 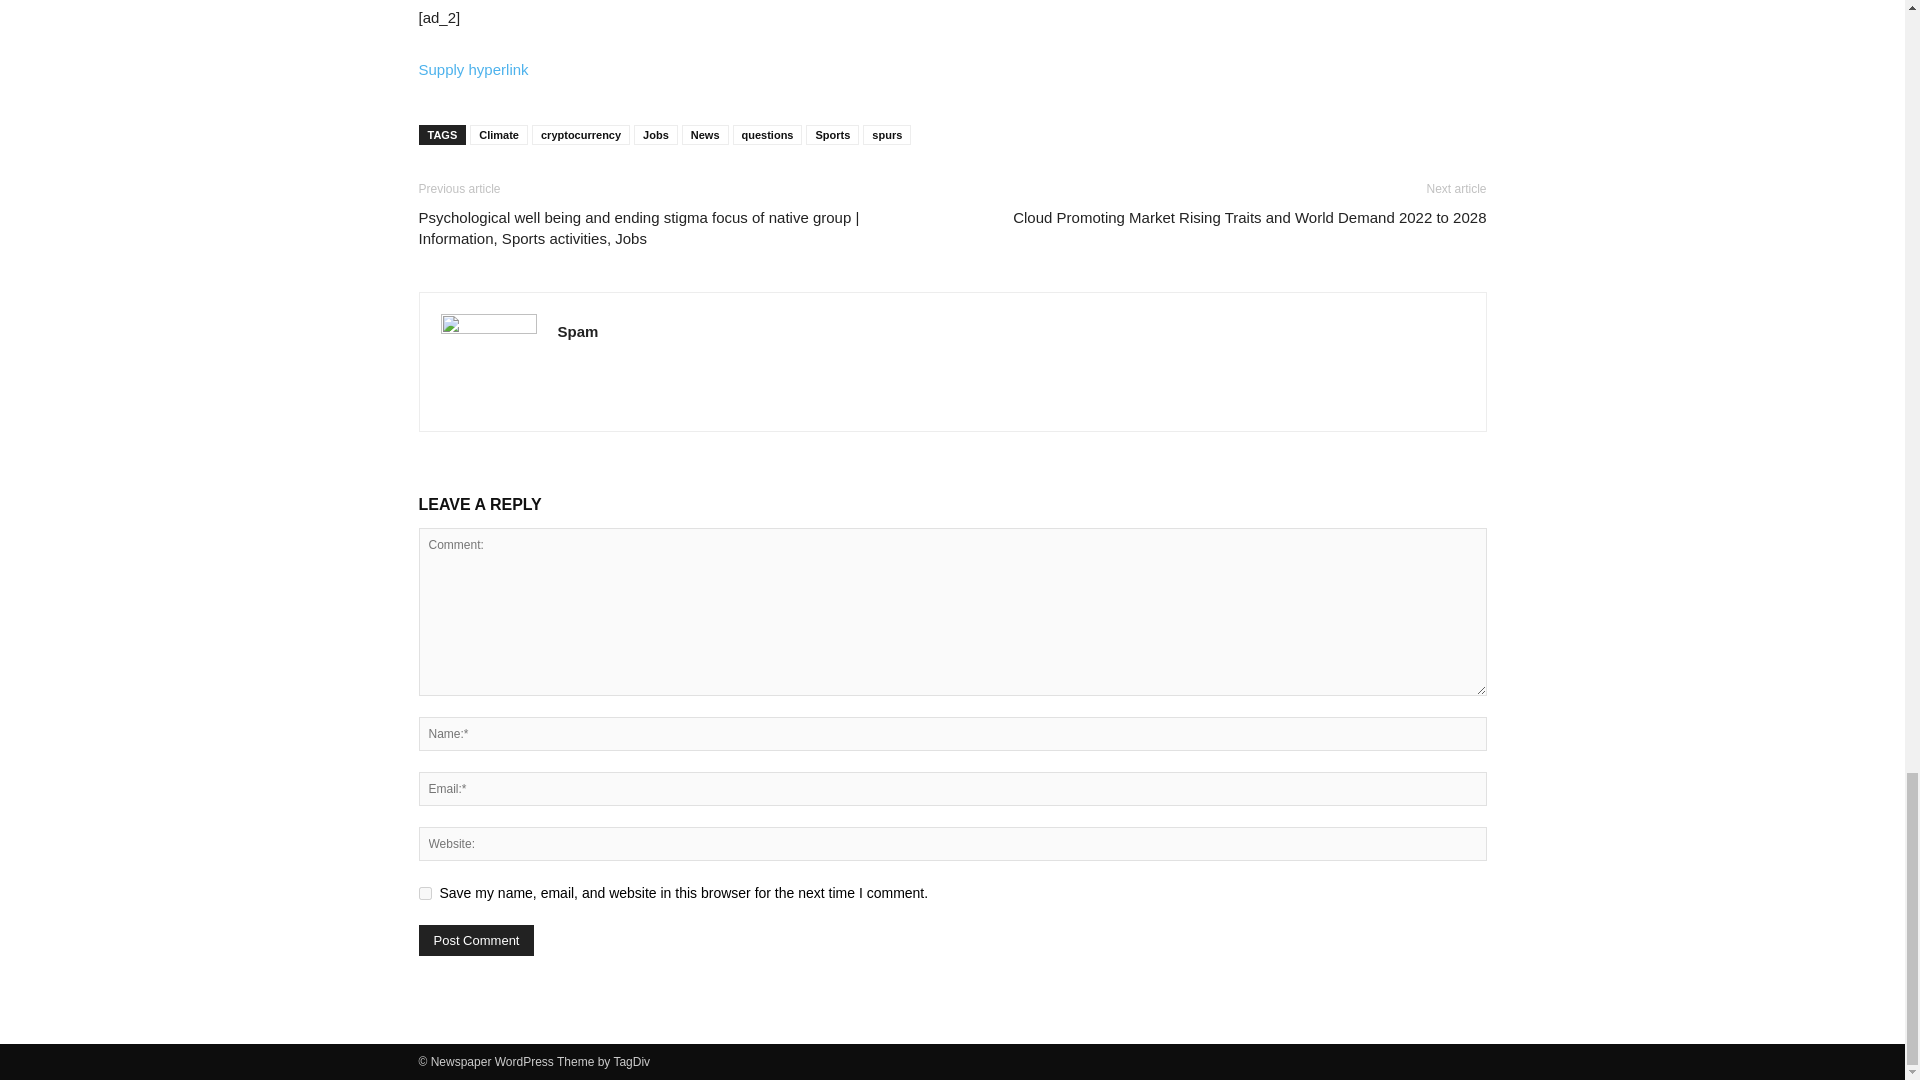 I want to click on yes, so click(x=424, y=892).